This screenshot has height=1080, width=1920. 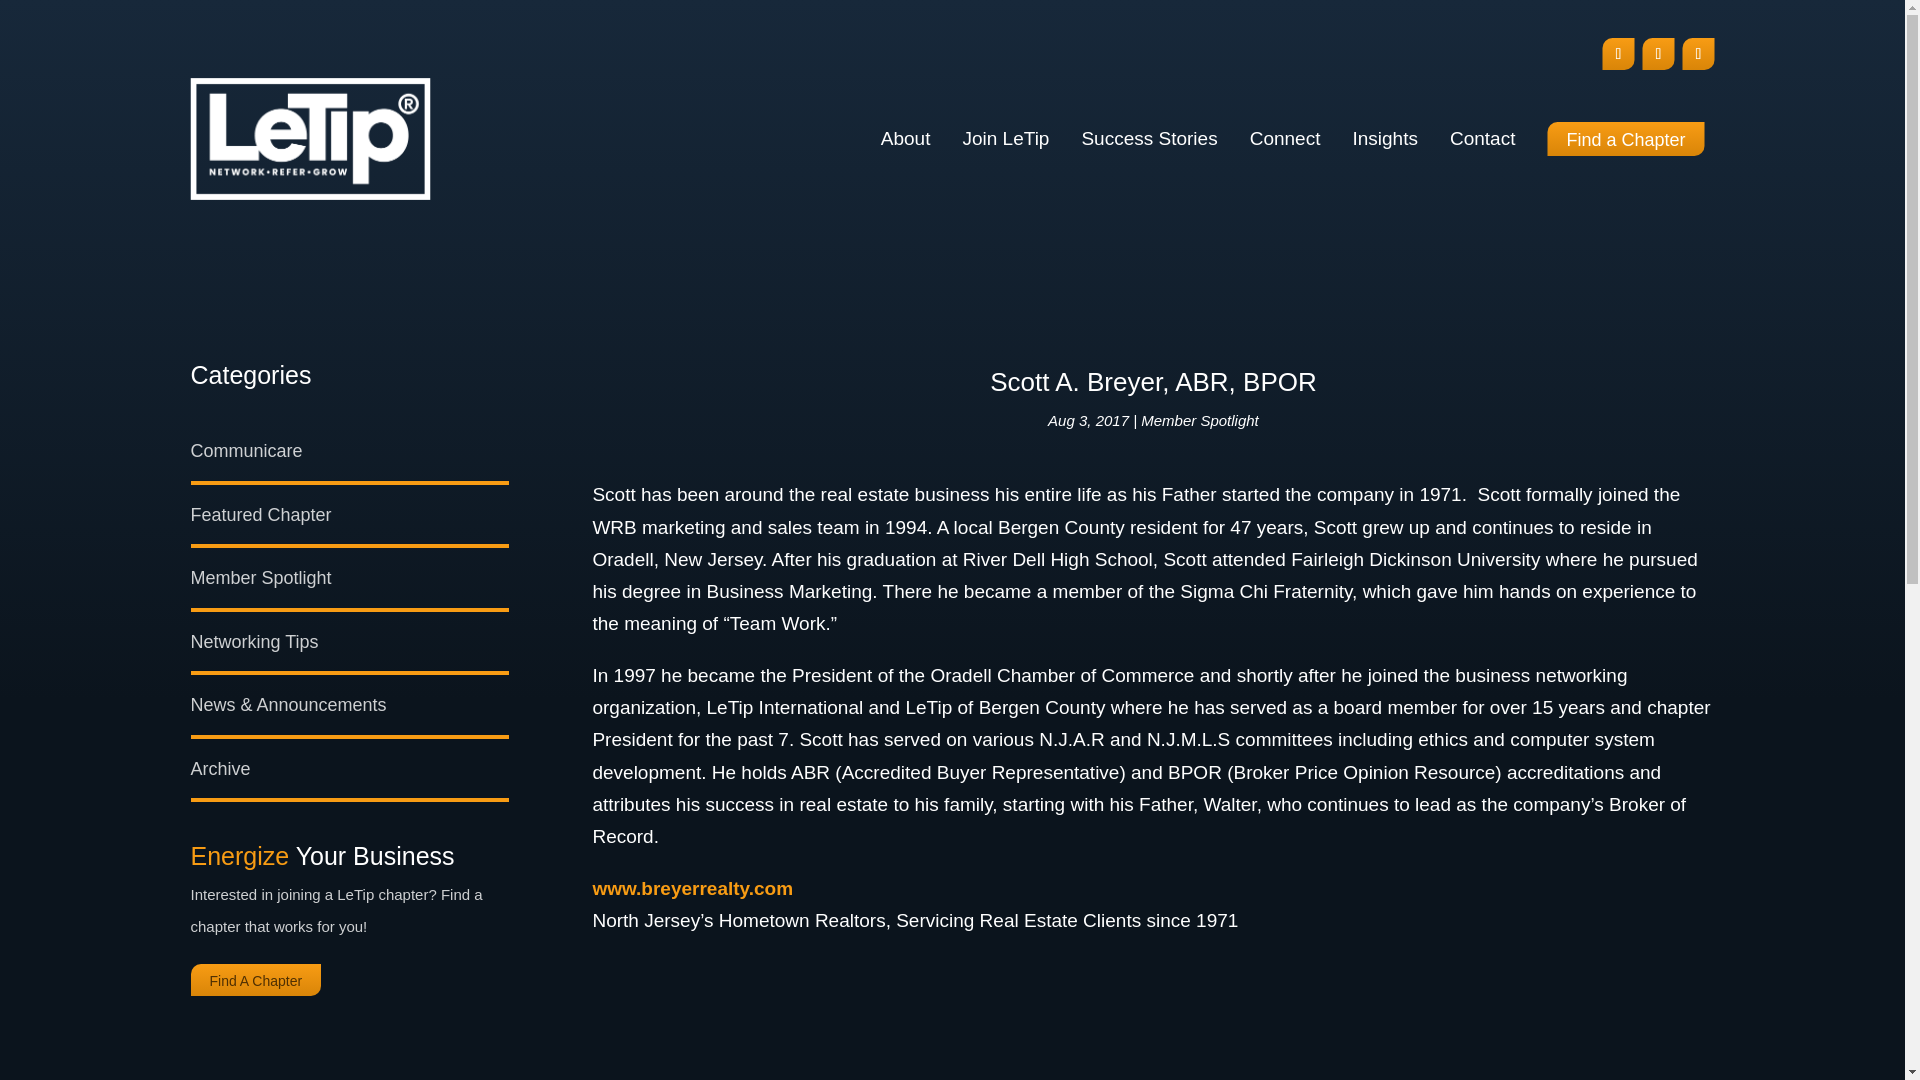 What do you see at coordinates (1284, 138) in the screenshot?
I see `Connect` at bounding box center [1284, 138].